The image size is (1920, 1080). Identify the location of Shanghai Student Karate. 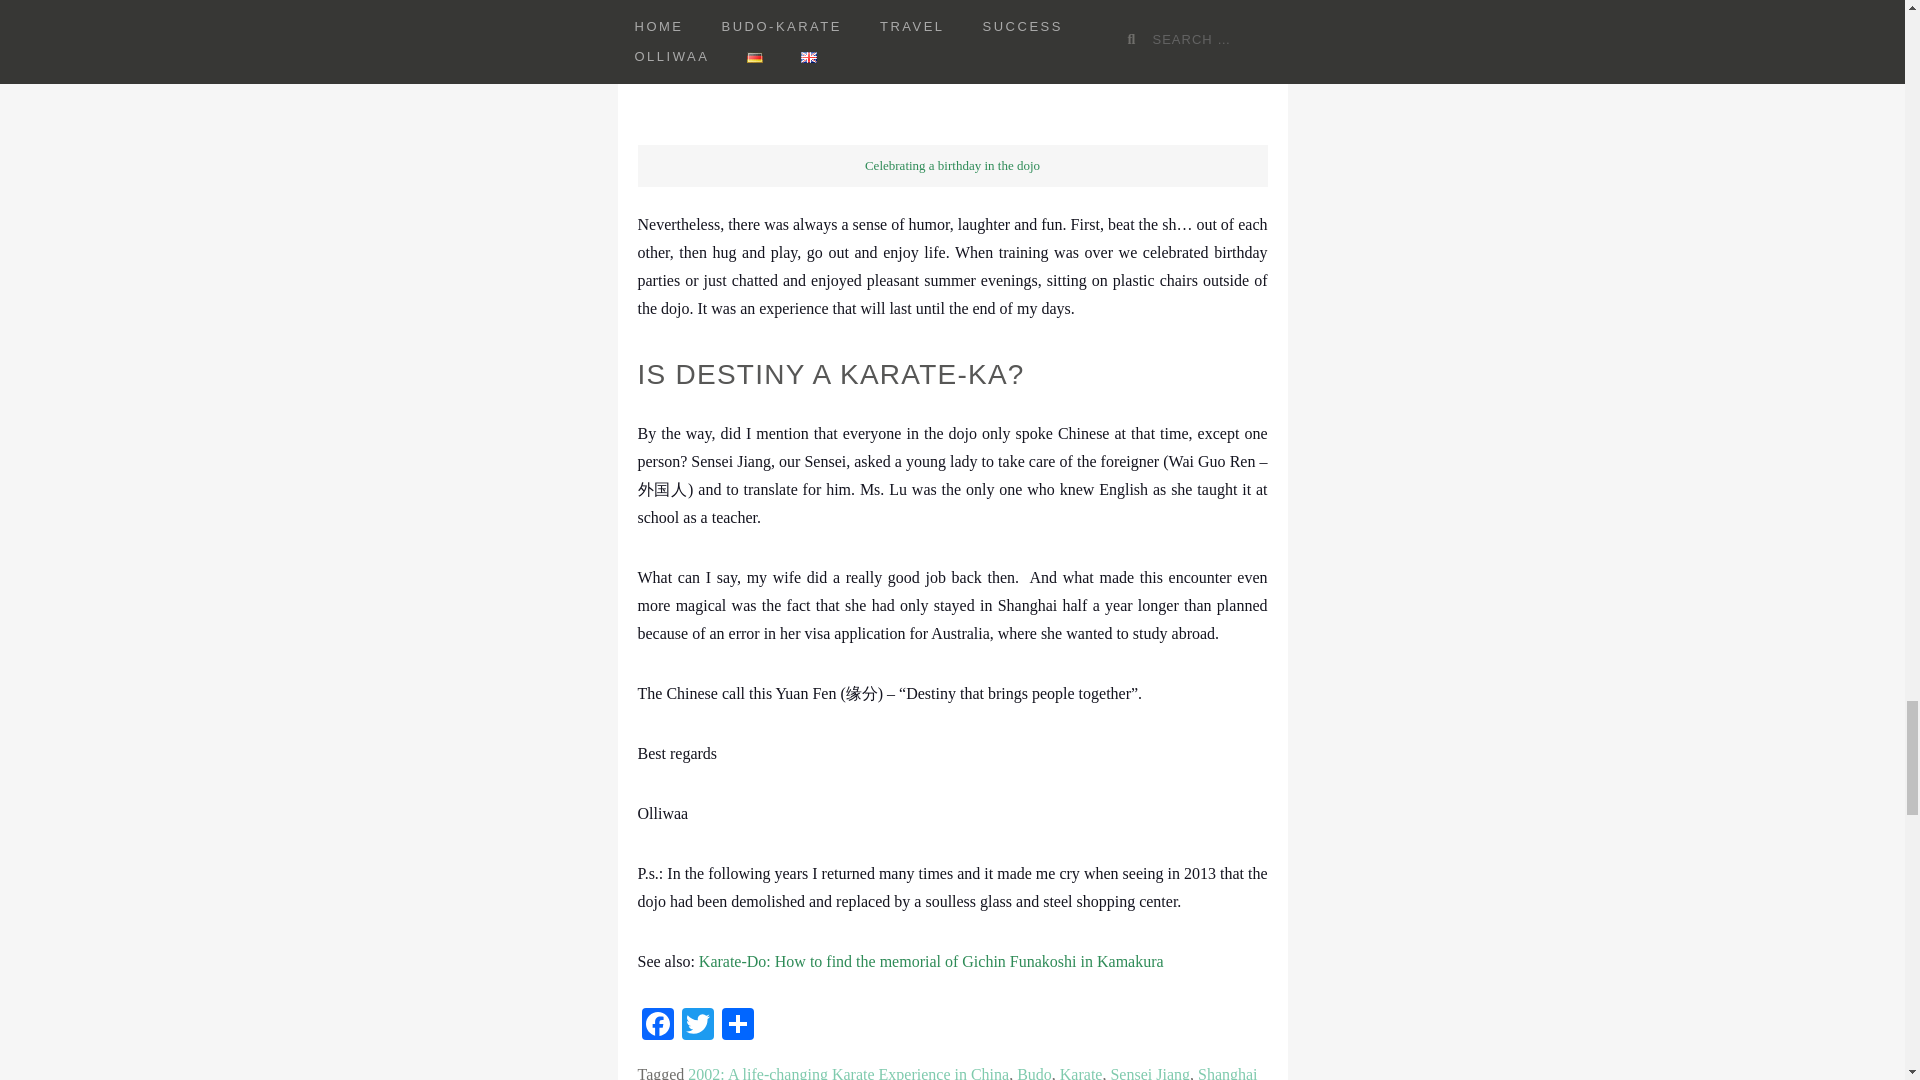
(947, 1072).